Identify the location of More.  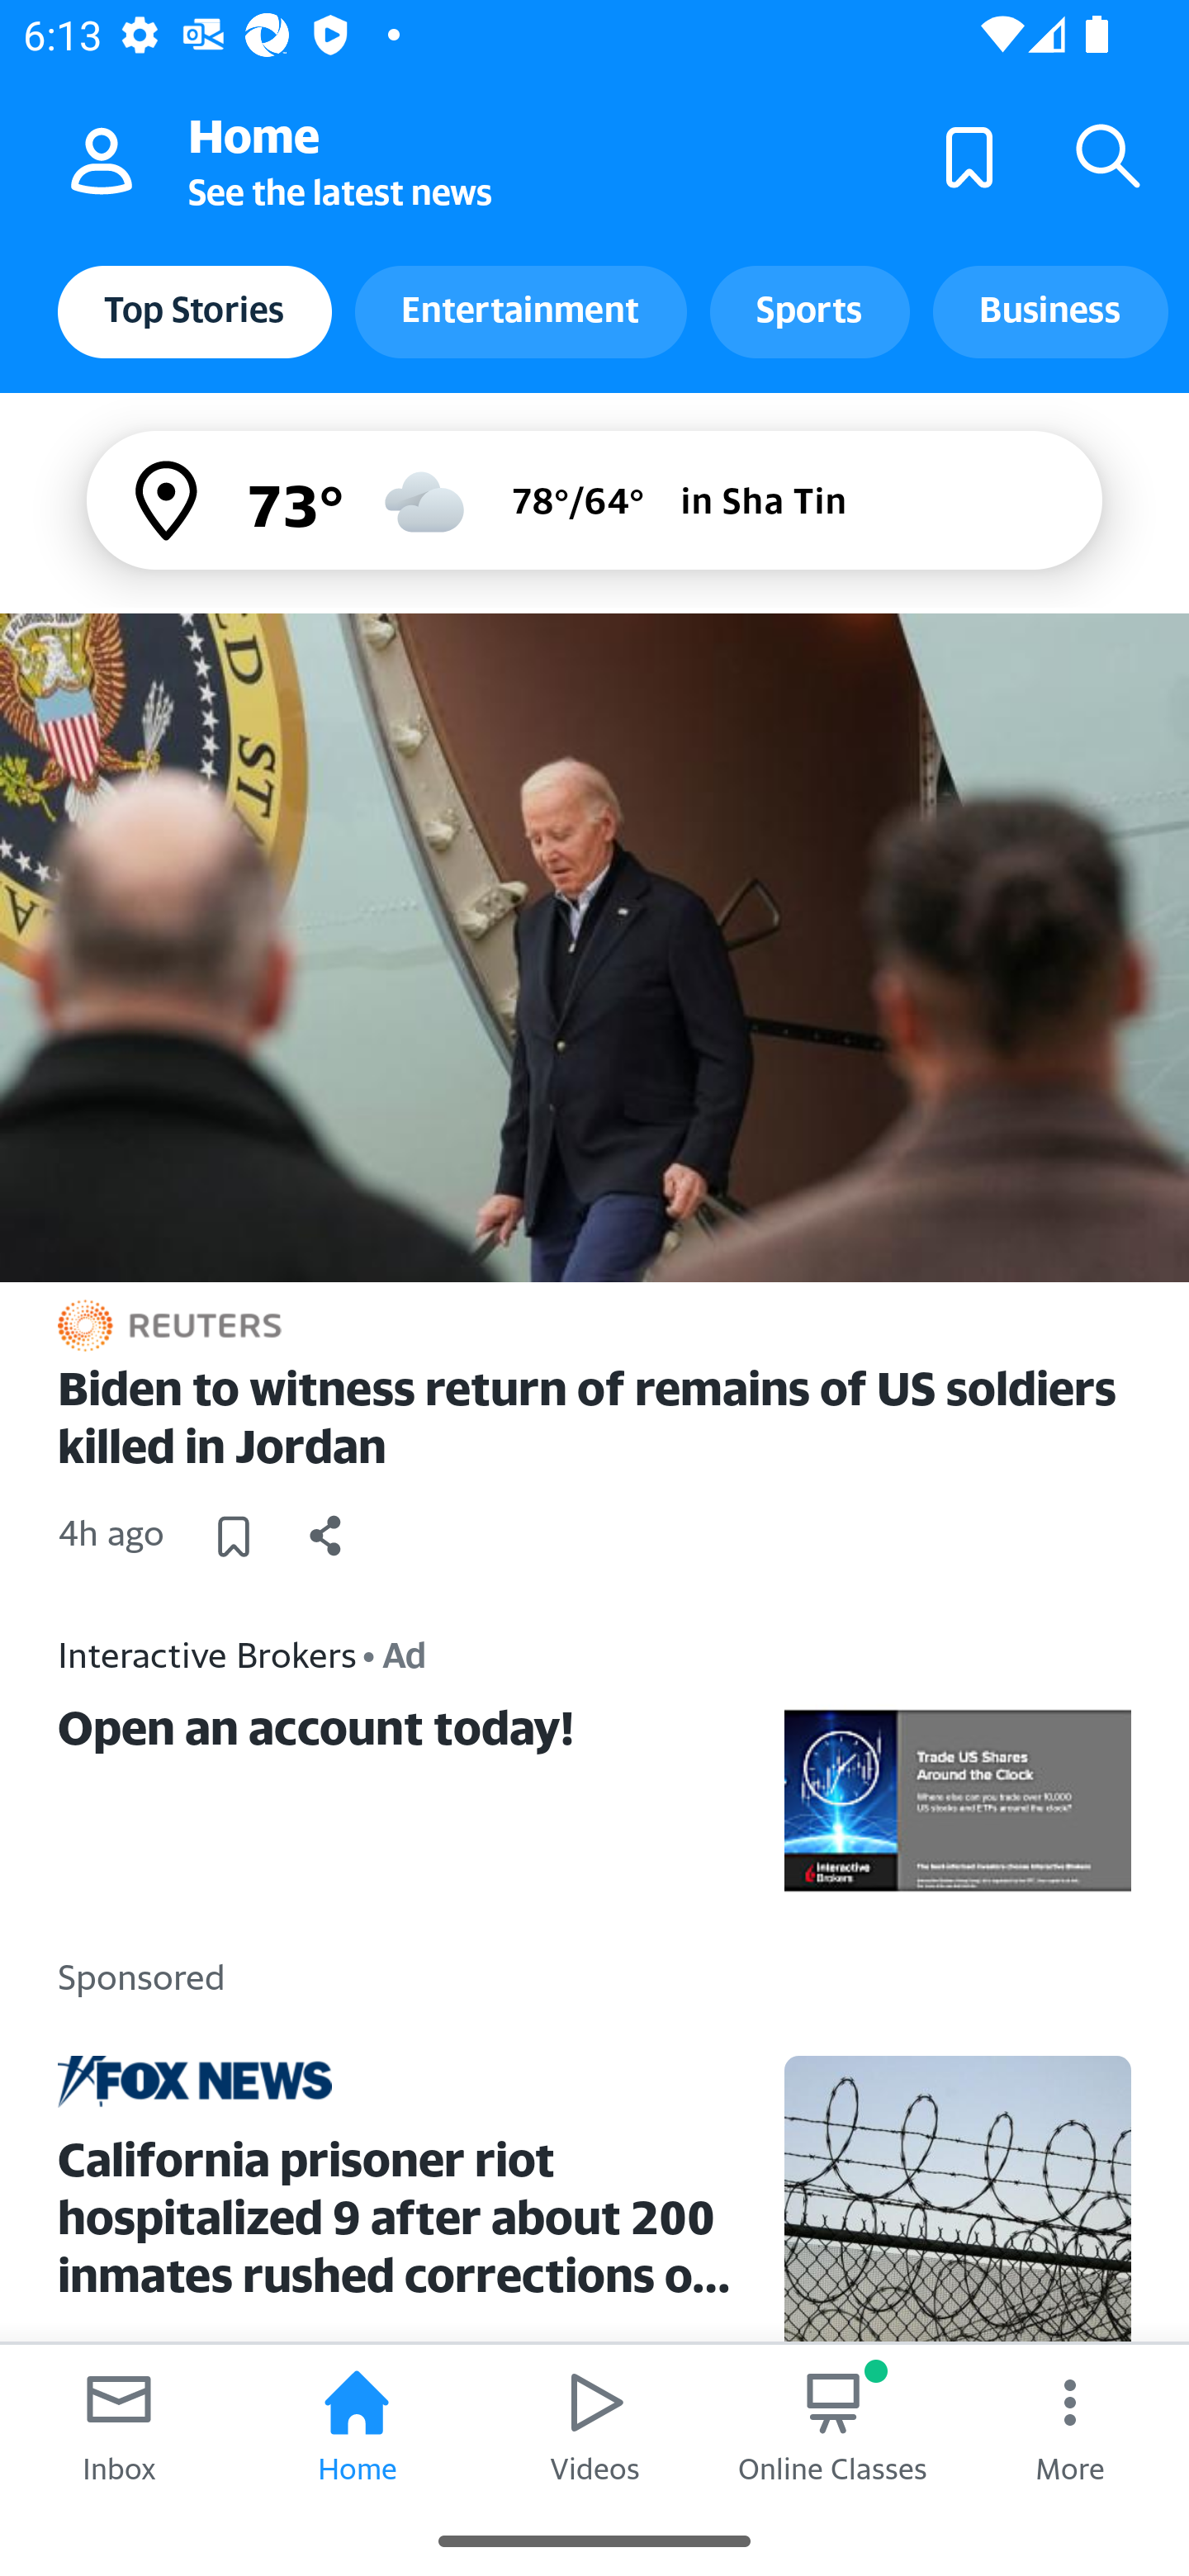
(1070, 2425).